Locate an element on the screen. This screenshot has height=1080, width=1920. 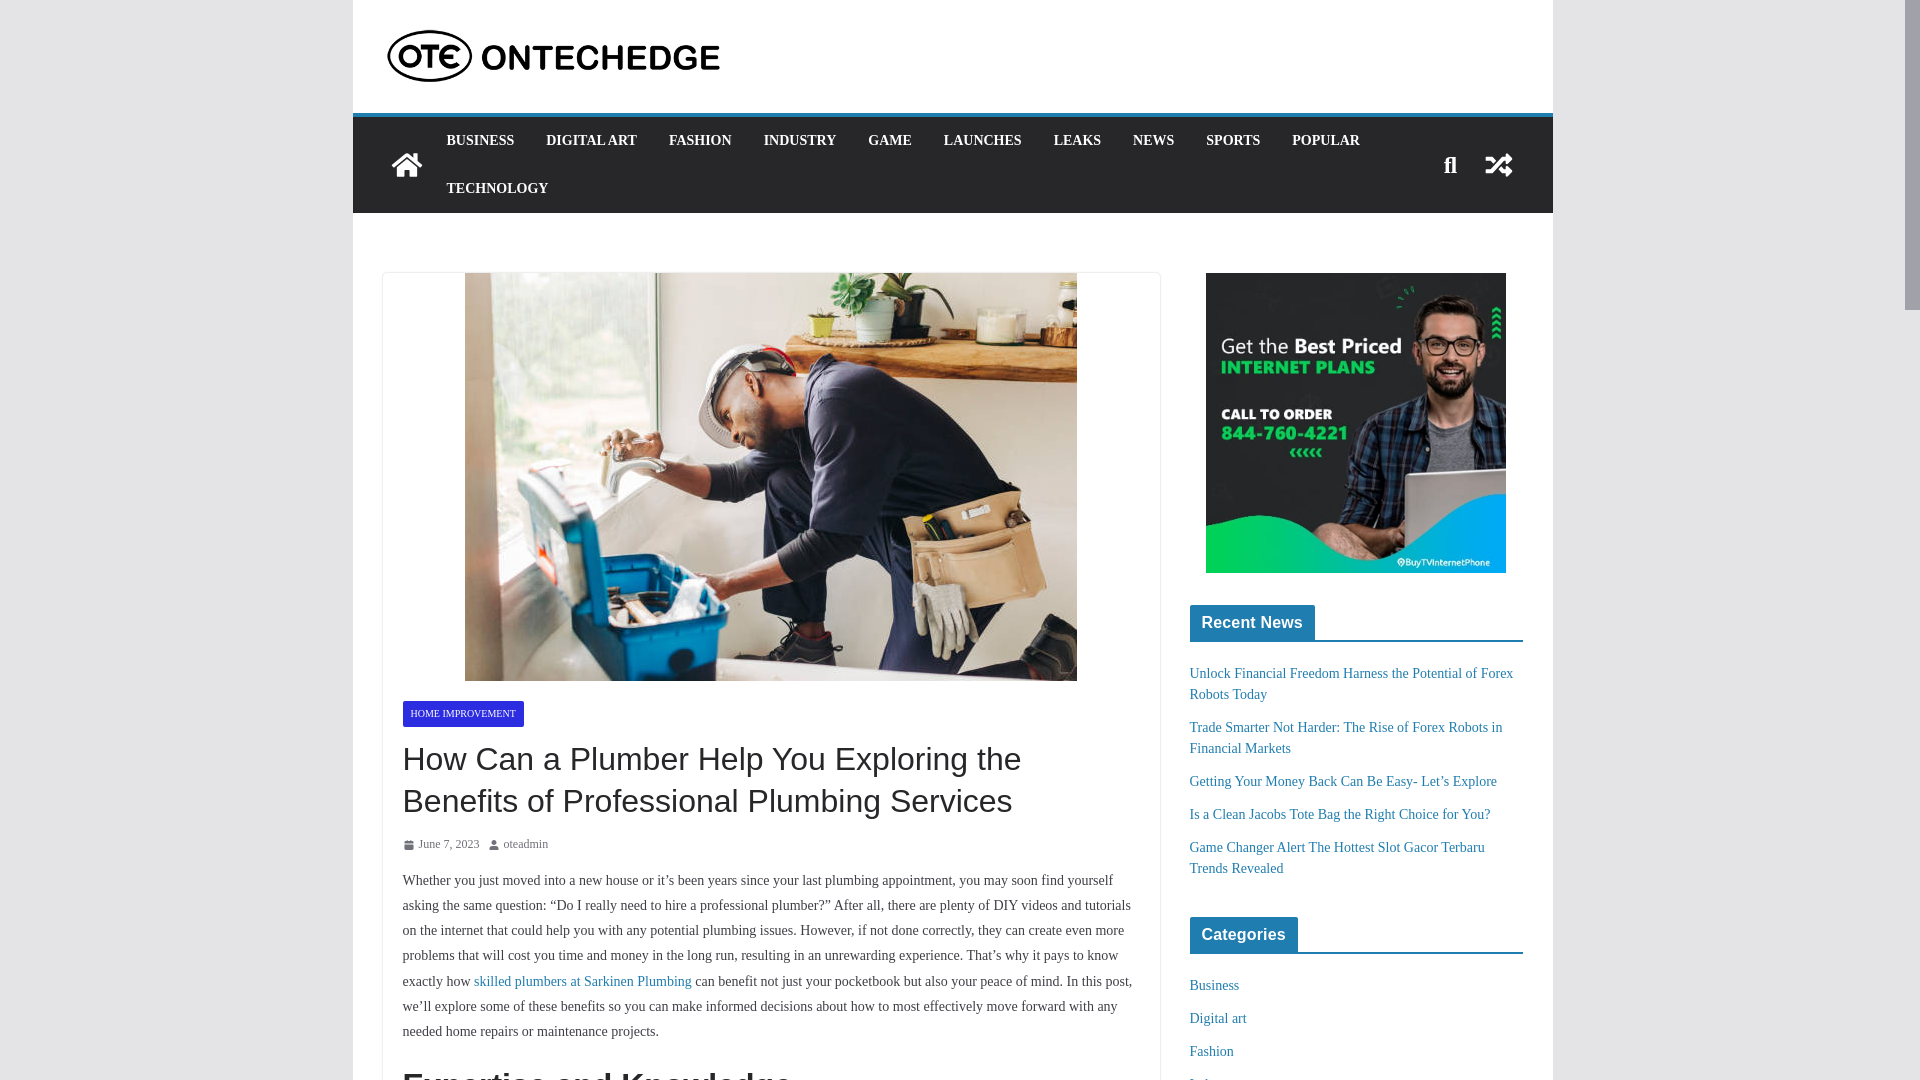
LEAKS is located at coordinates (1077, 141).